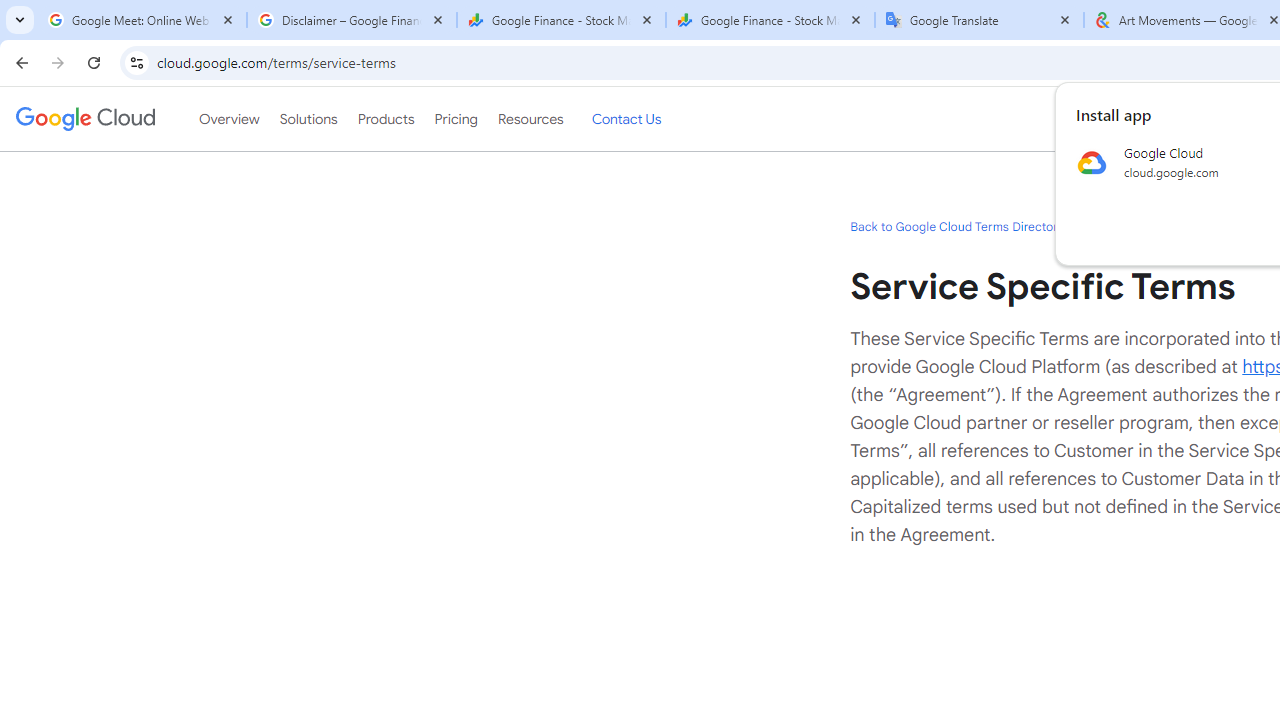 The height and width of the screenshot is (720, 1280). Describe the element at coordinates (530, 119) in the screenshot. I see `Resources` at that location.